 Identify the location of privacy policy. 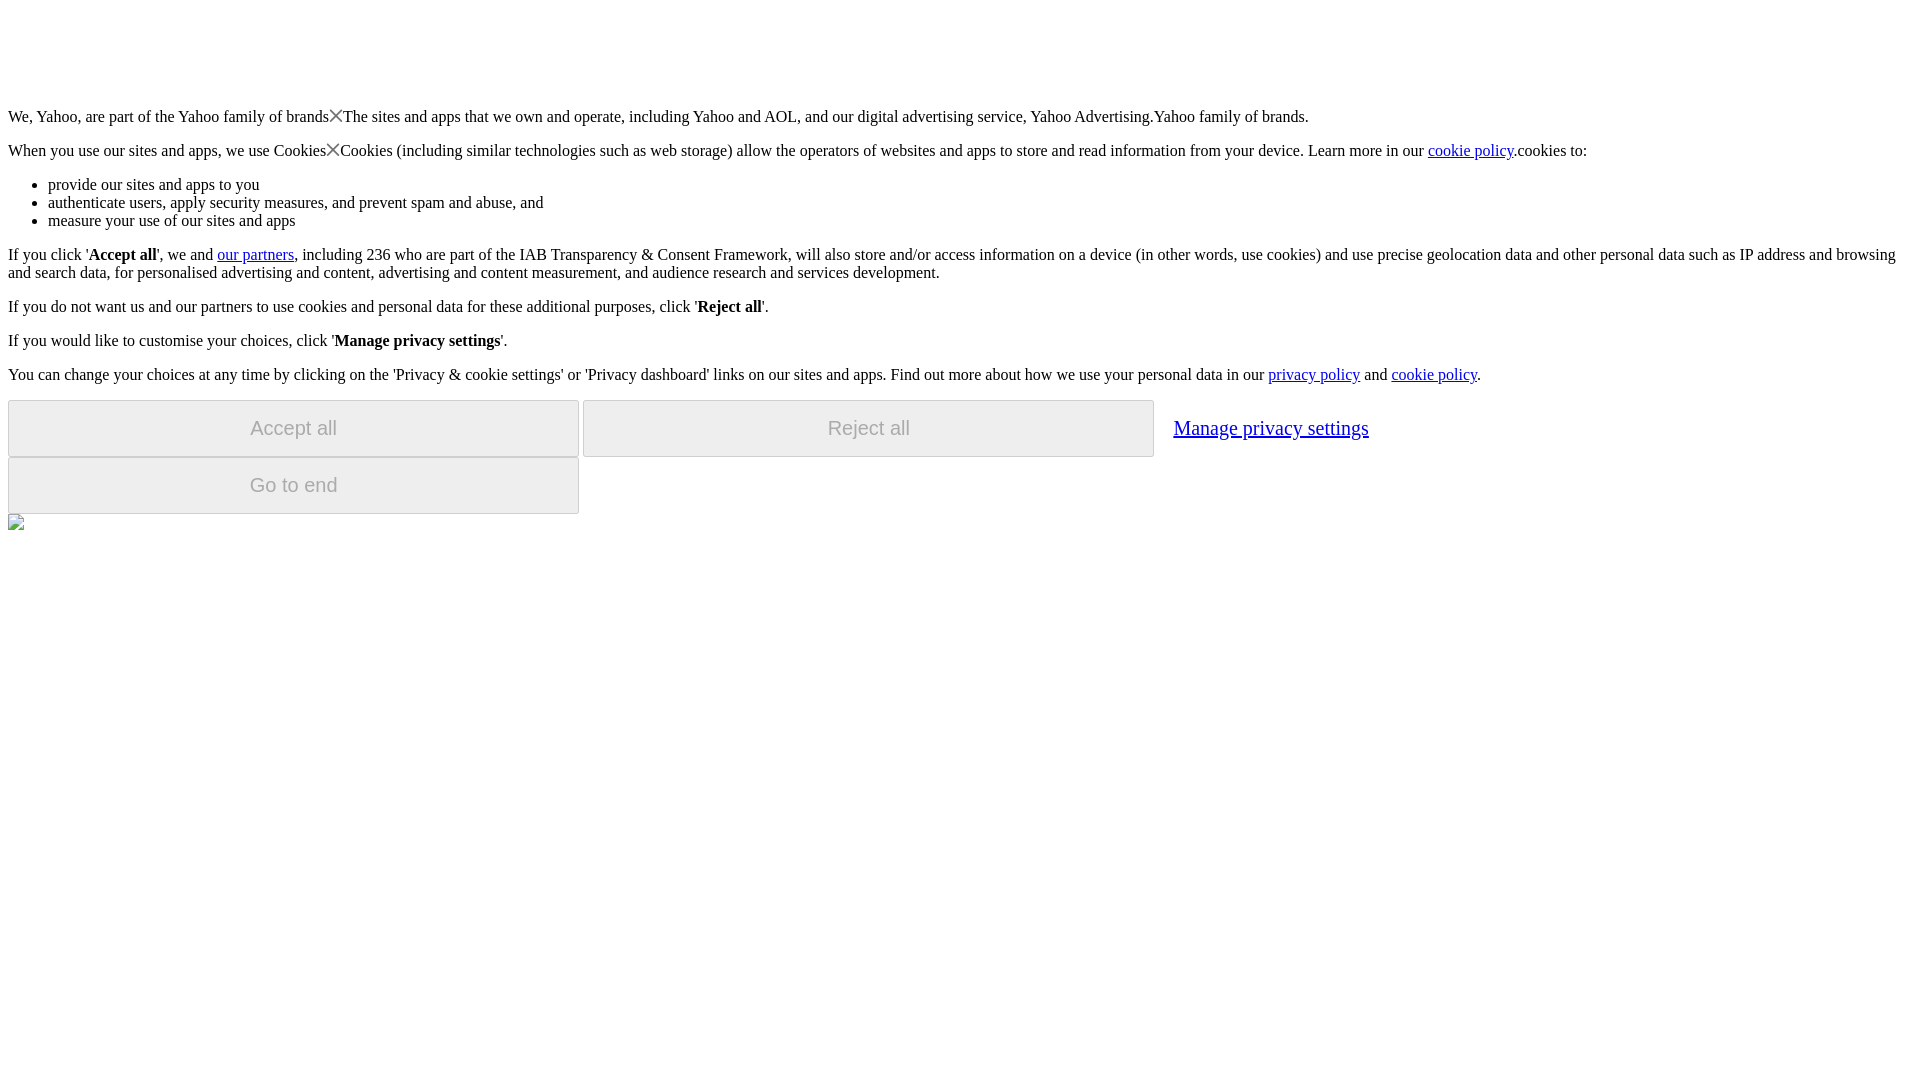
(1313, 374).